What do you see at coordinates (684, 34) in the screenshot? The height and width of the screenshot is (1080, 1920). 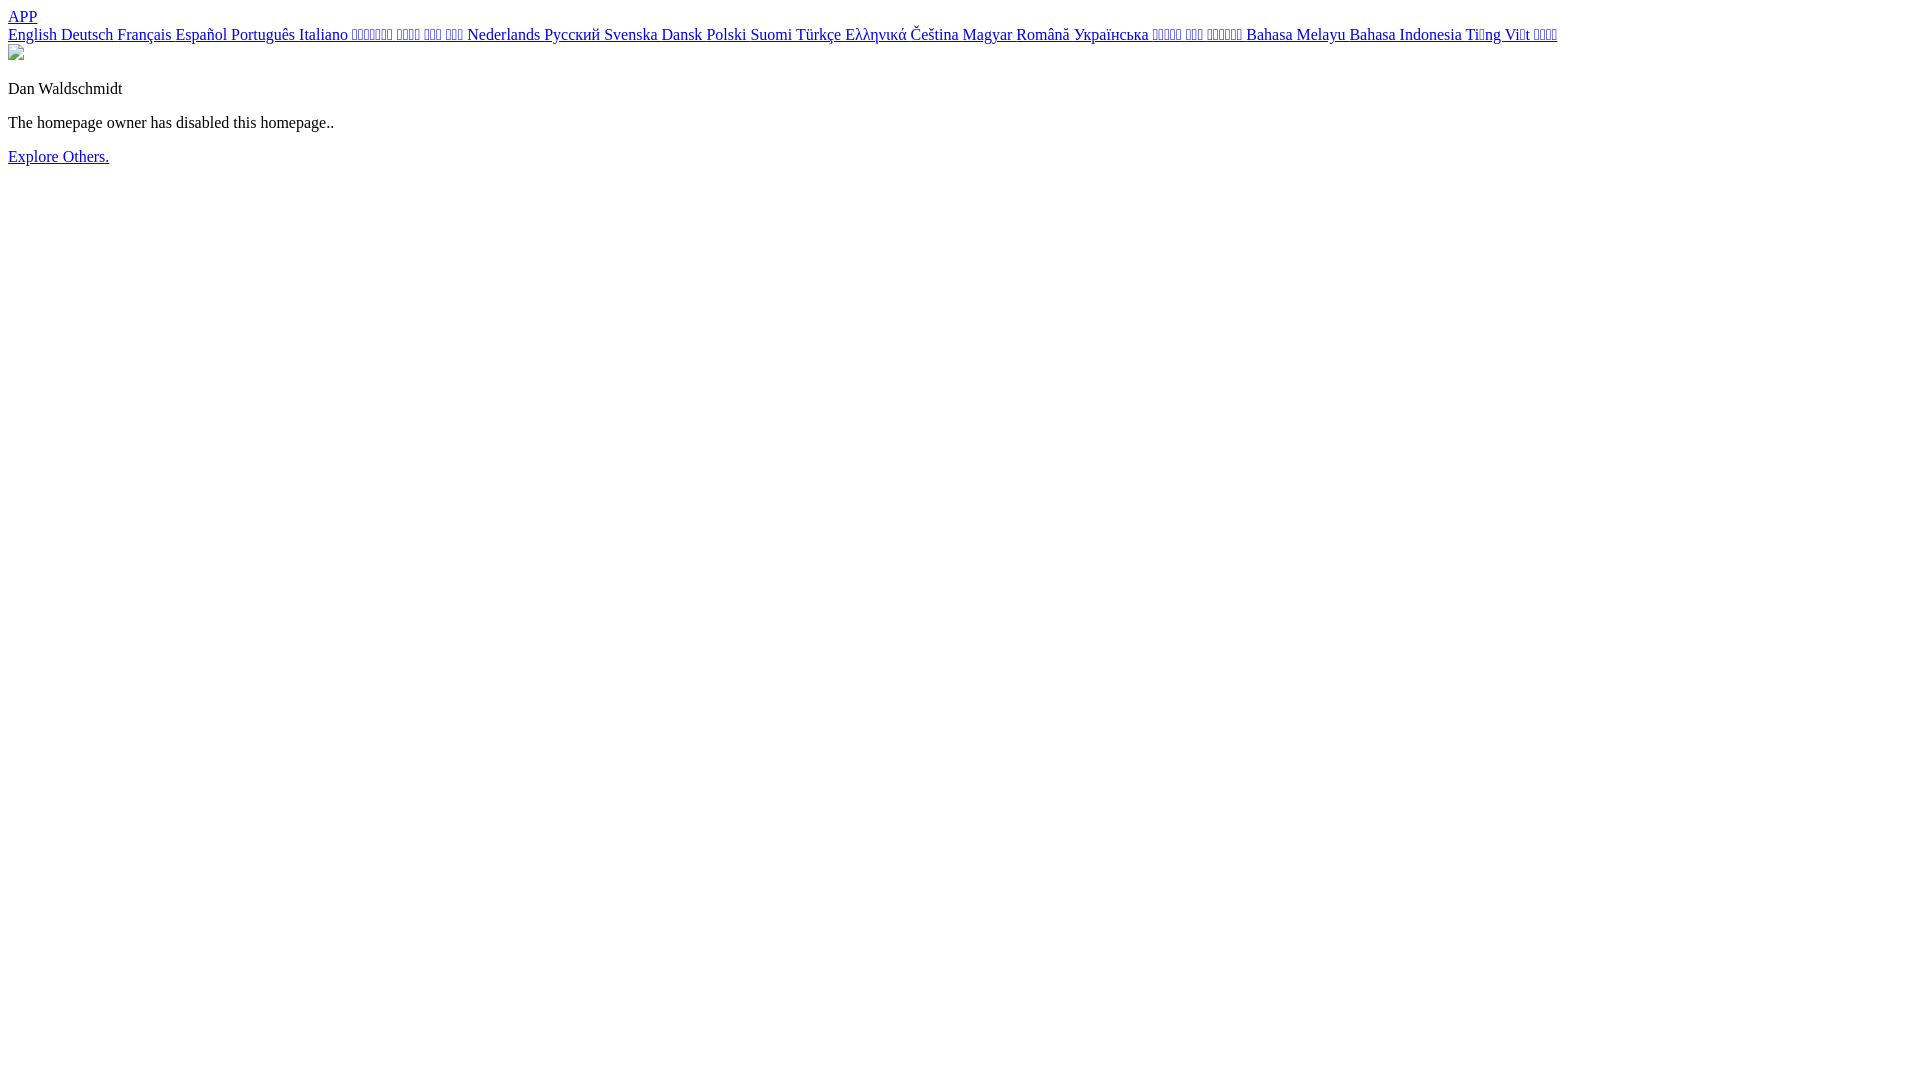 I see `Dansk` at bounding box center [684, 34].